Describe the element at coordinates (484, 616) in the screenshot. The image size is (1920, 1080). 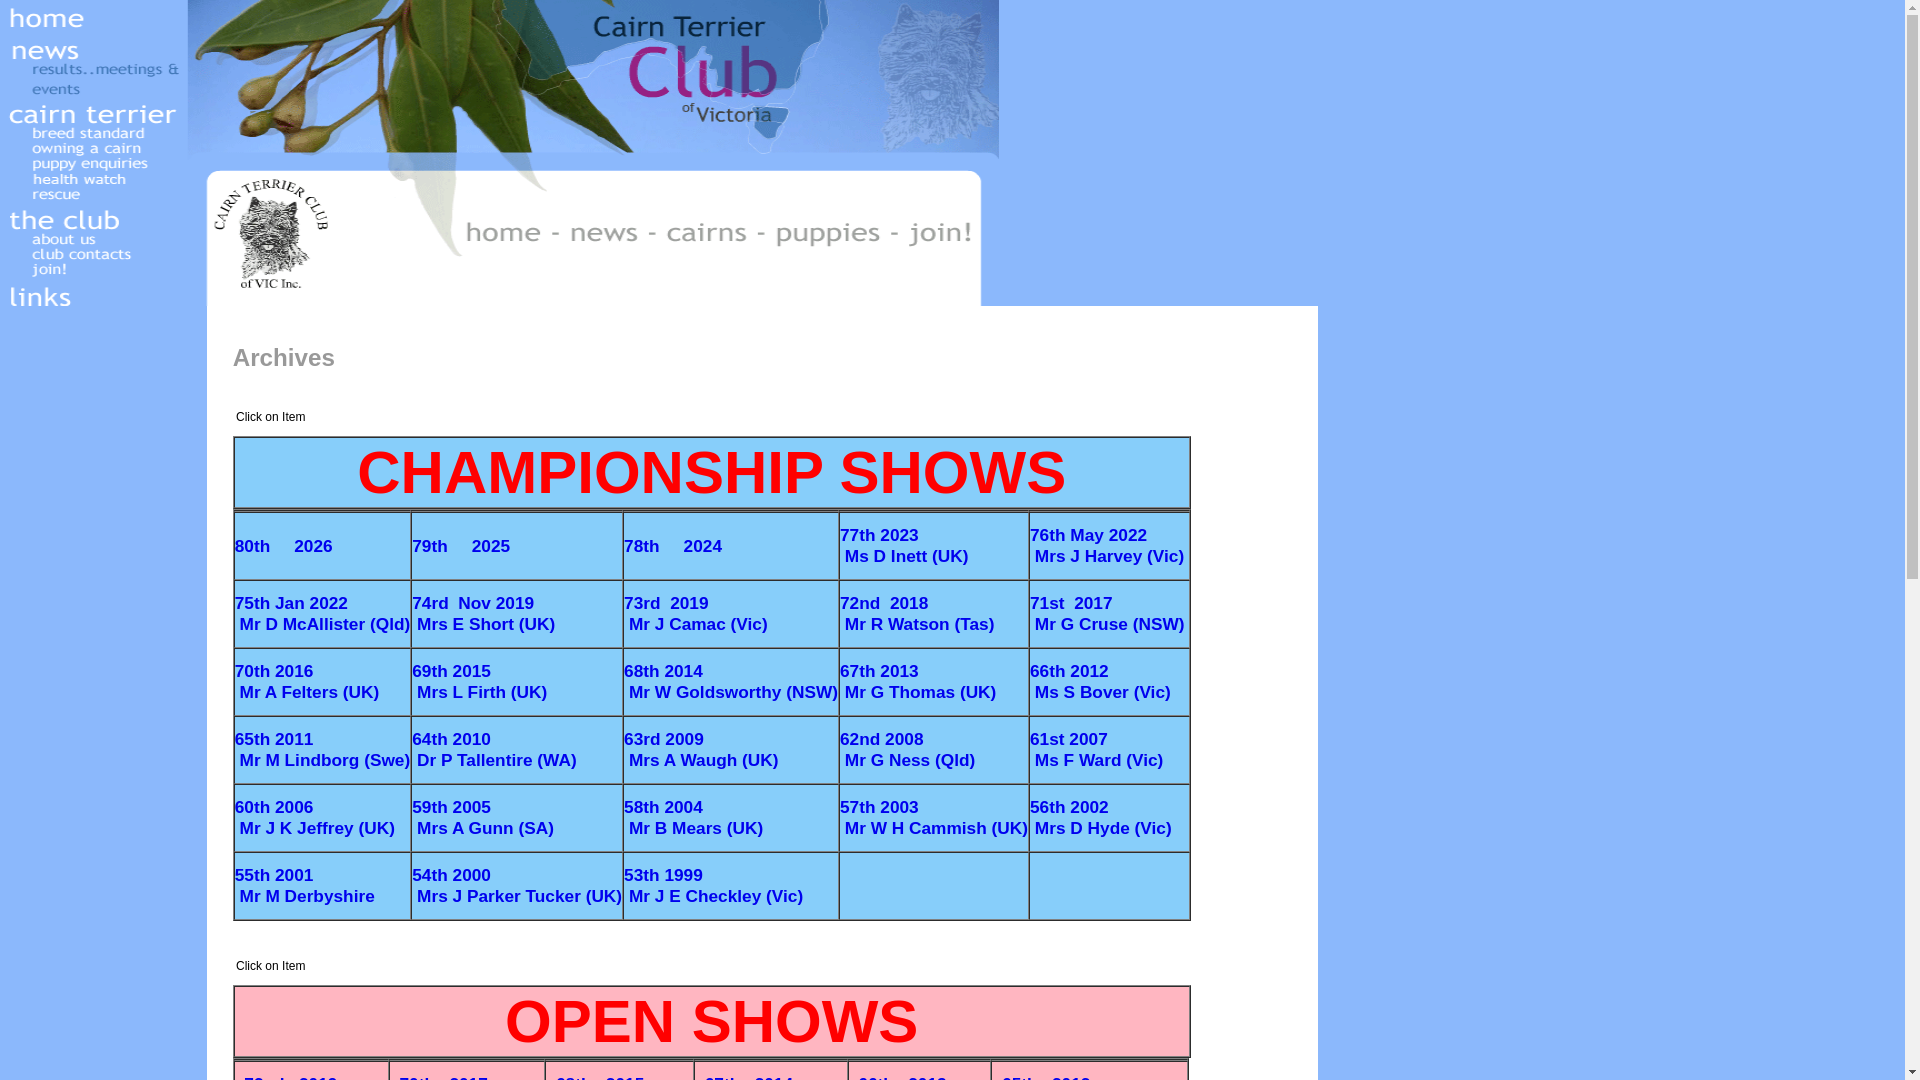
I see `74rd  Nov 2019  Mrs E Short (UK)` at that location.